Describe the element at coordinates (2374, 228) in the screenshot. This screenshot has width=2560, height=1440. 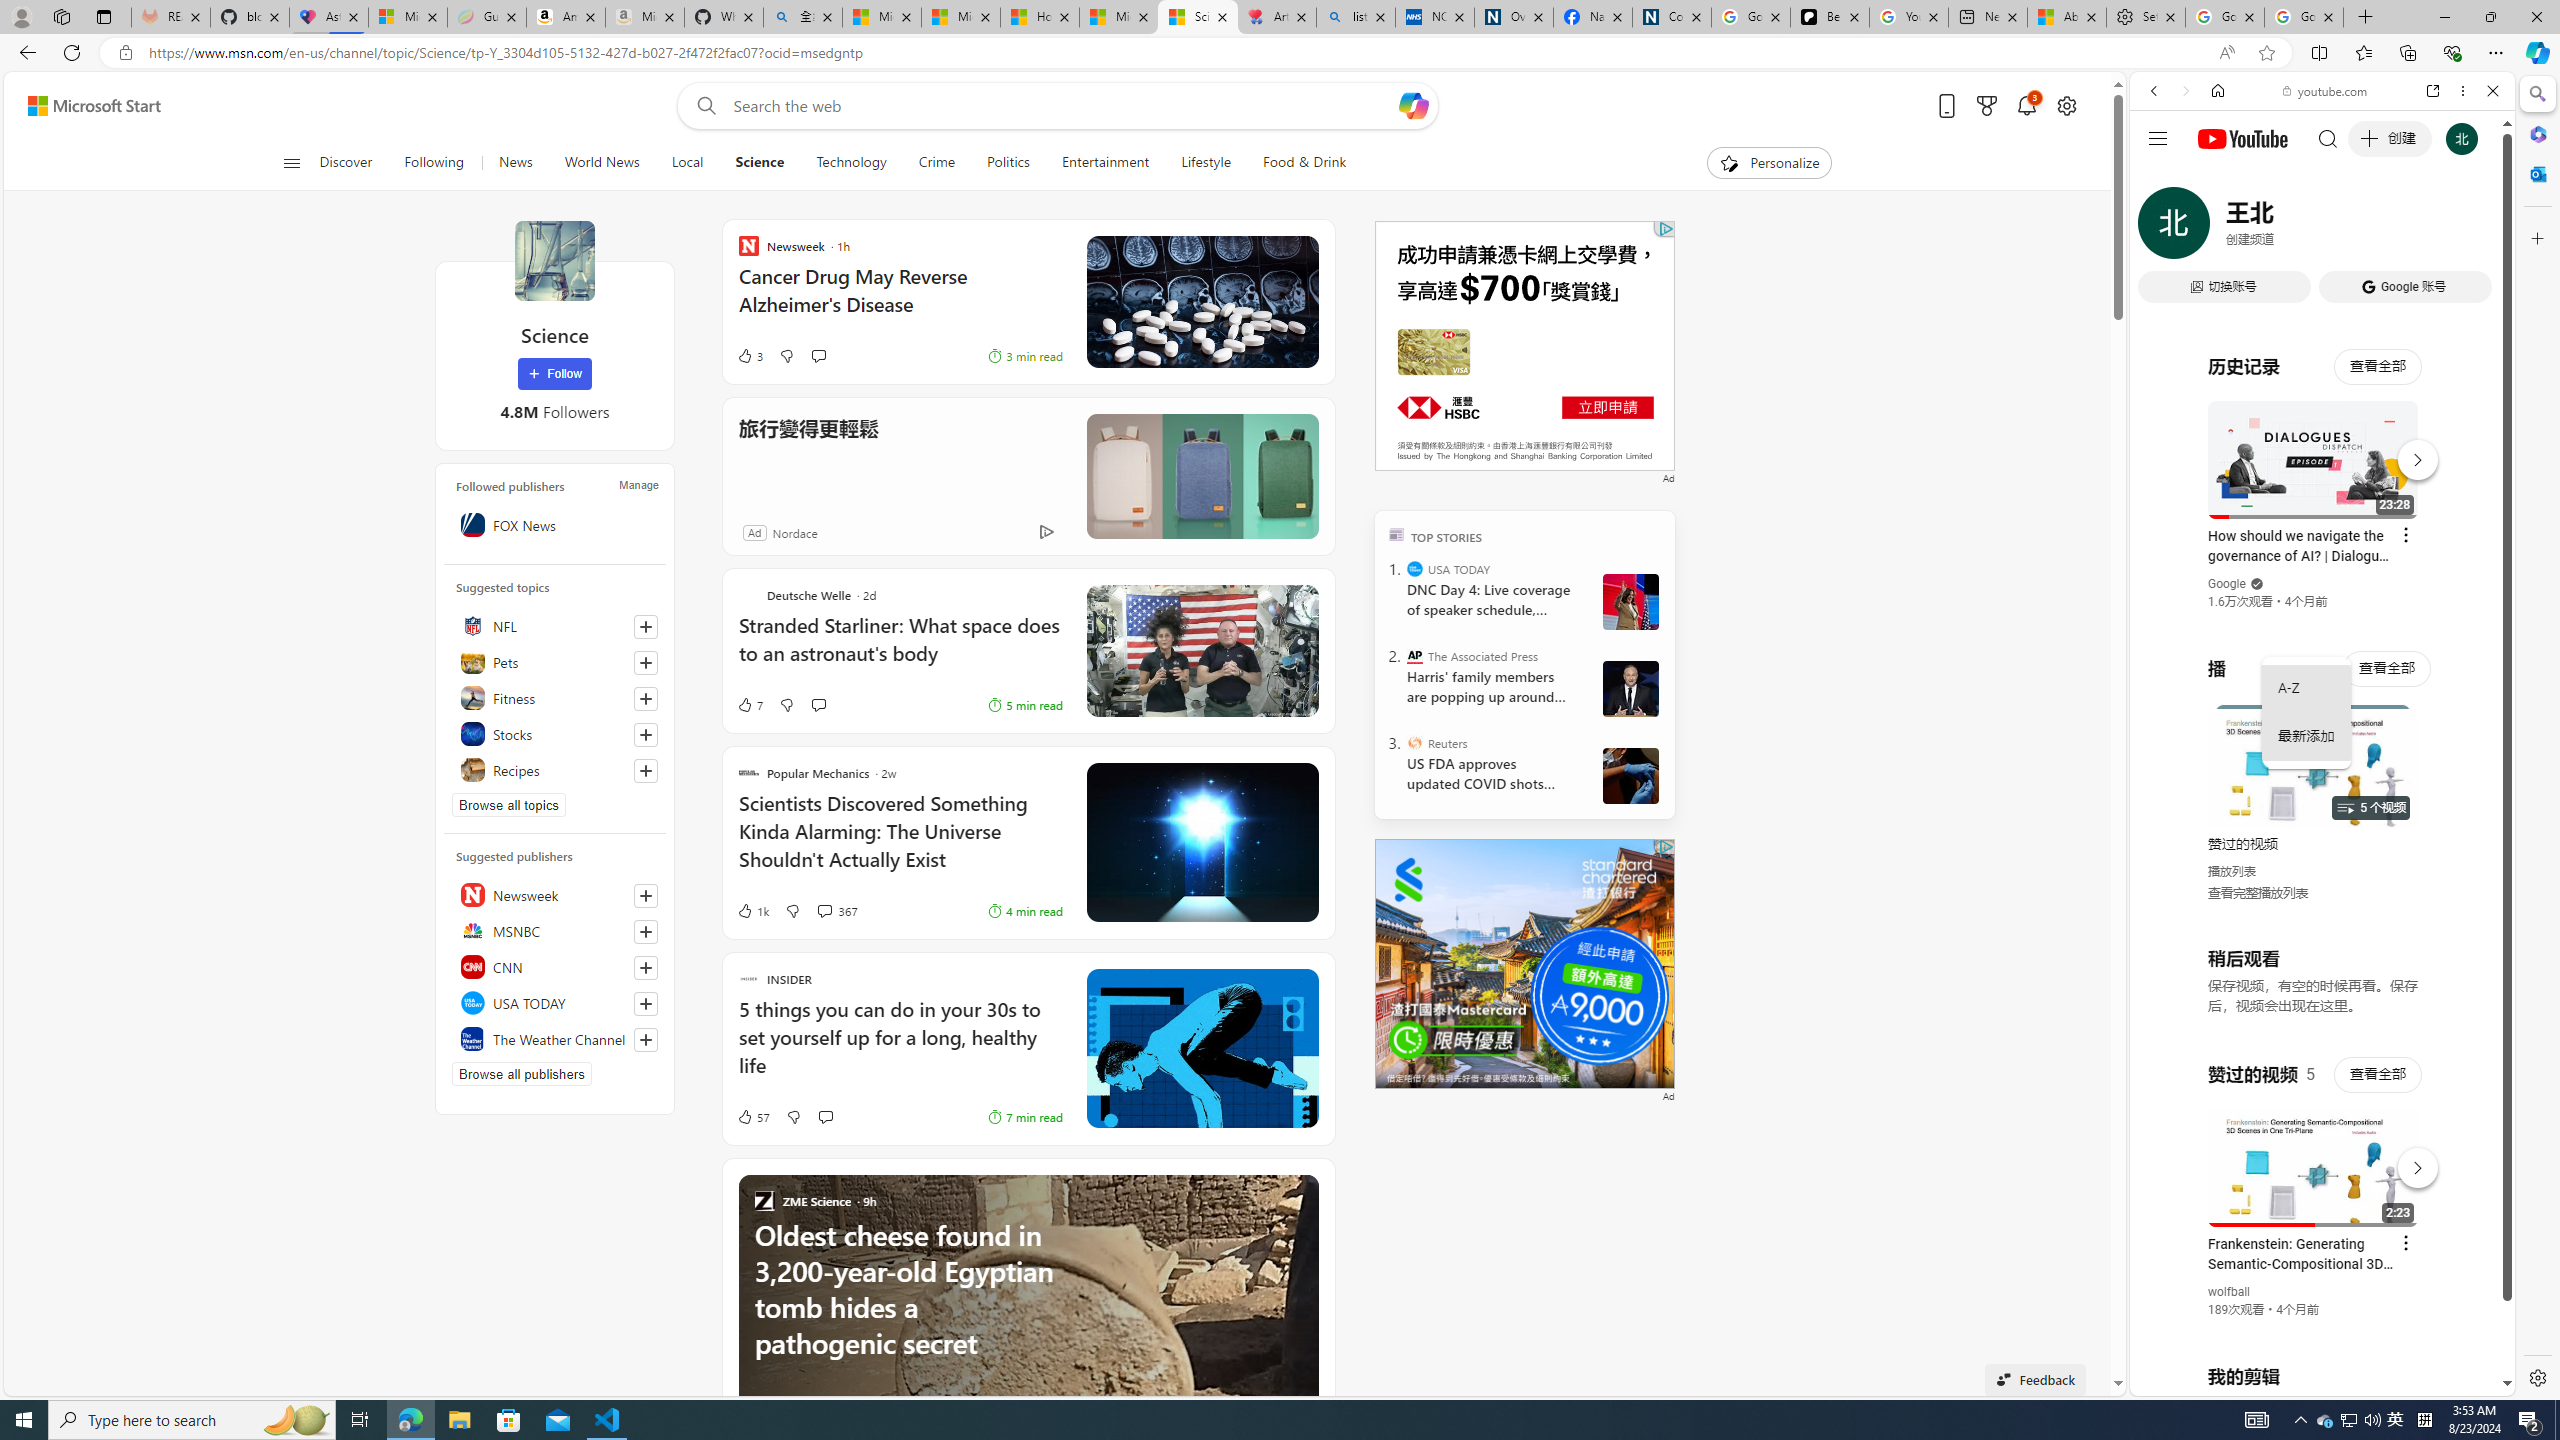
I see `Search Filter, Search Tools` at that location.